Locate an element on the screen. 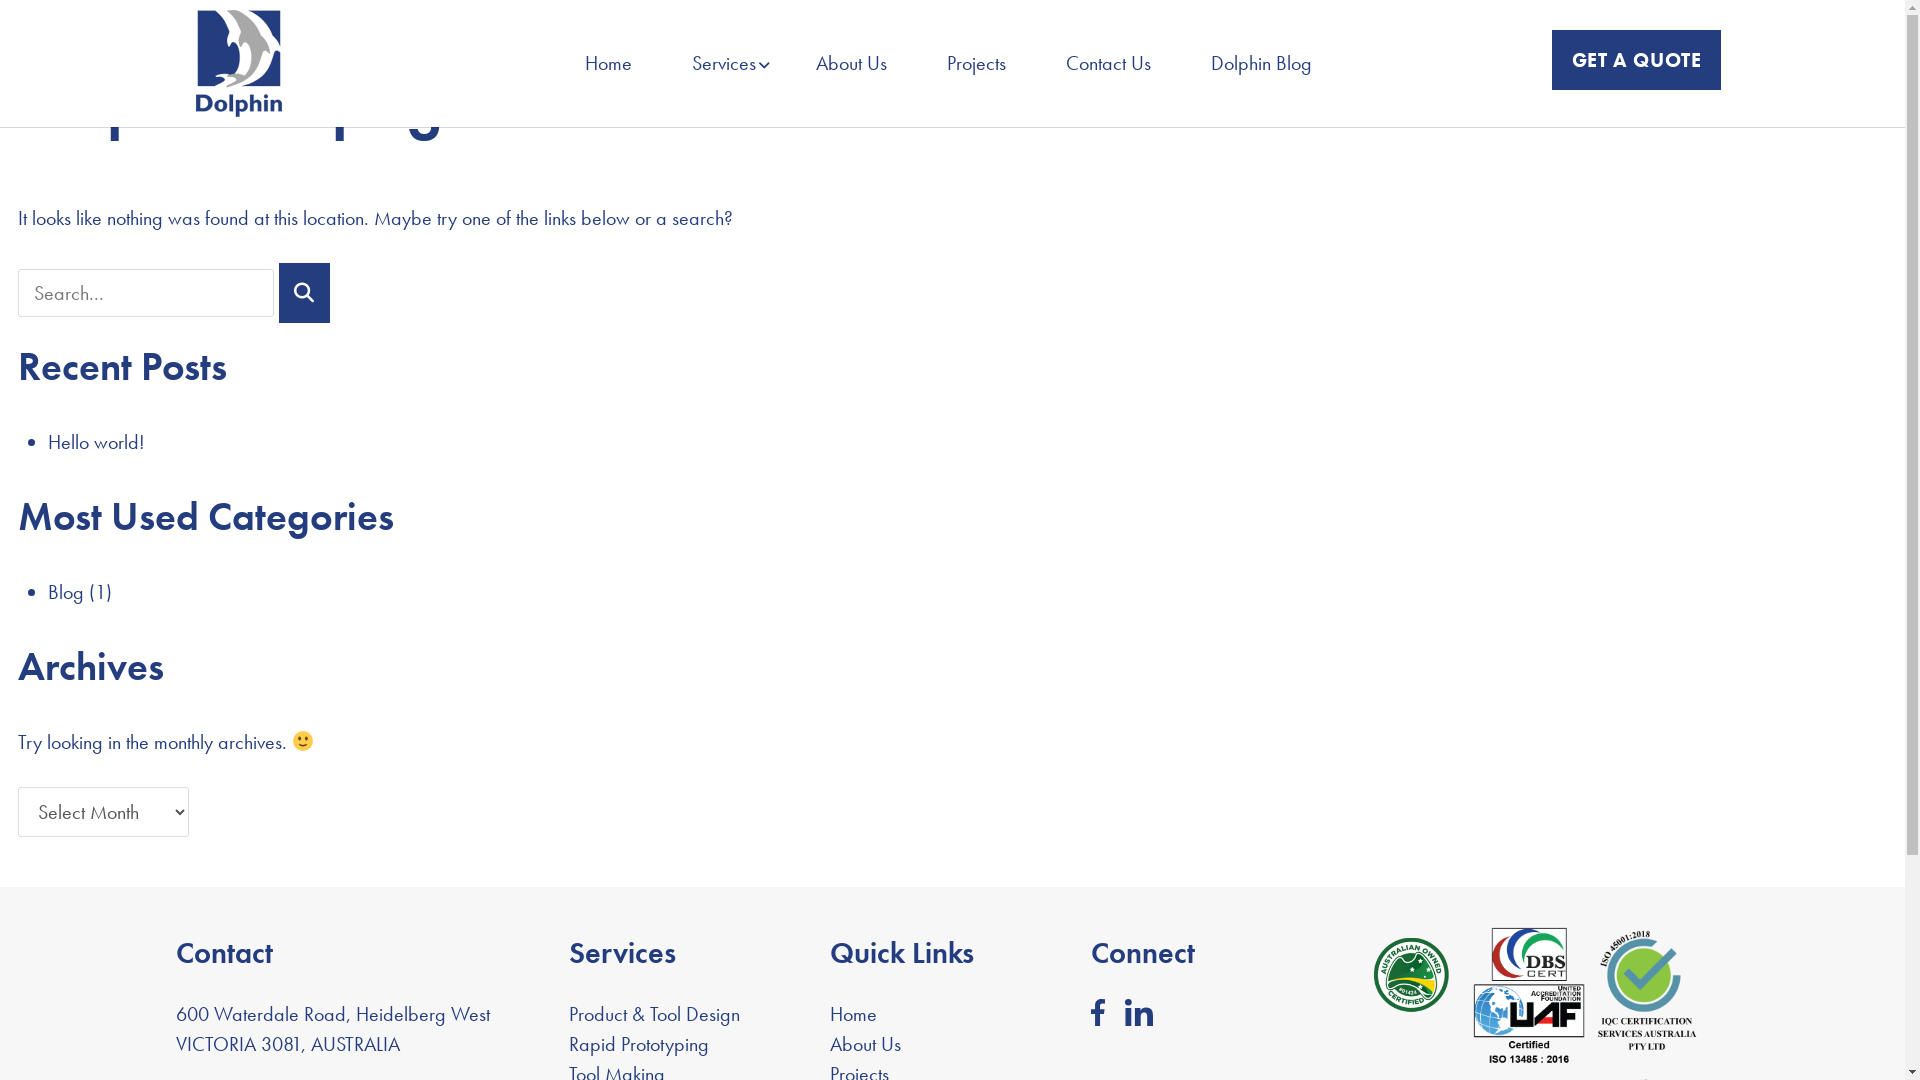  Projects is located at coordinates (976, 63).